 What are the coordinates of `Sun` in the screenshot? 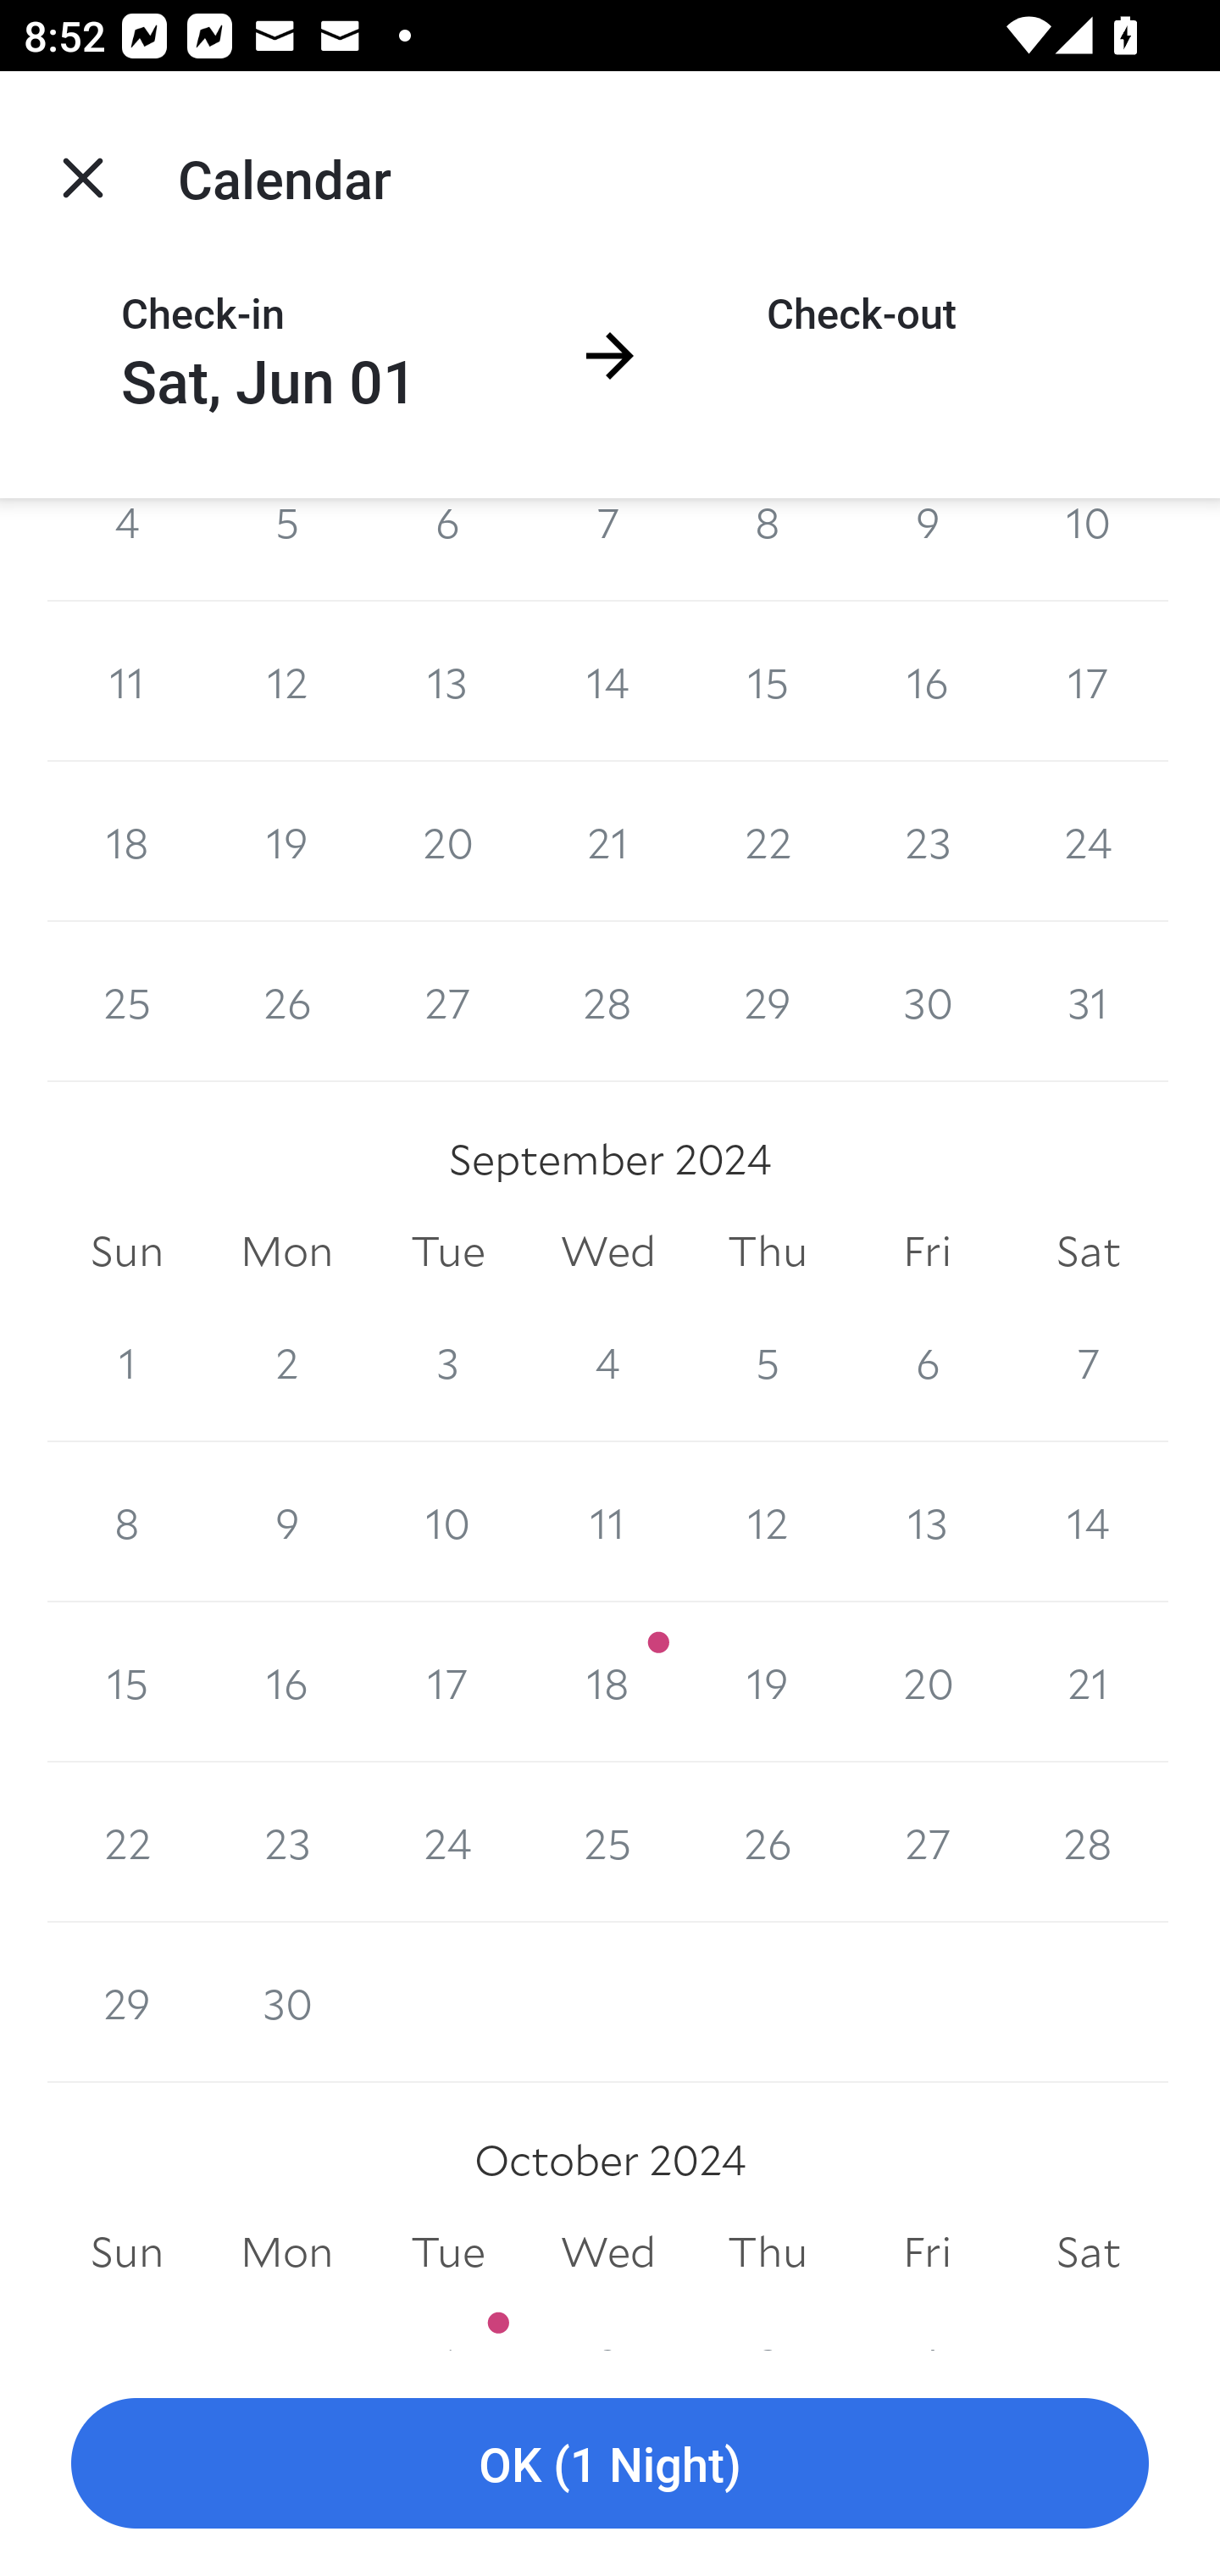 It's located at (127, 1251).